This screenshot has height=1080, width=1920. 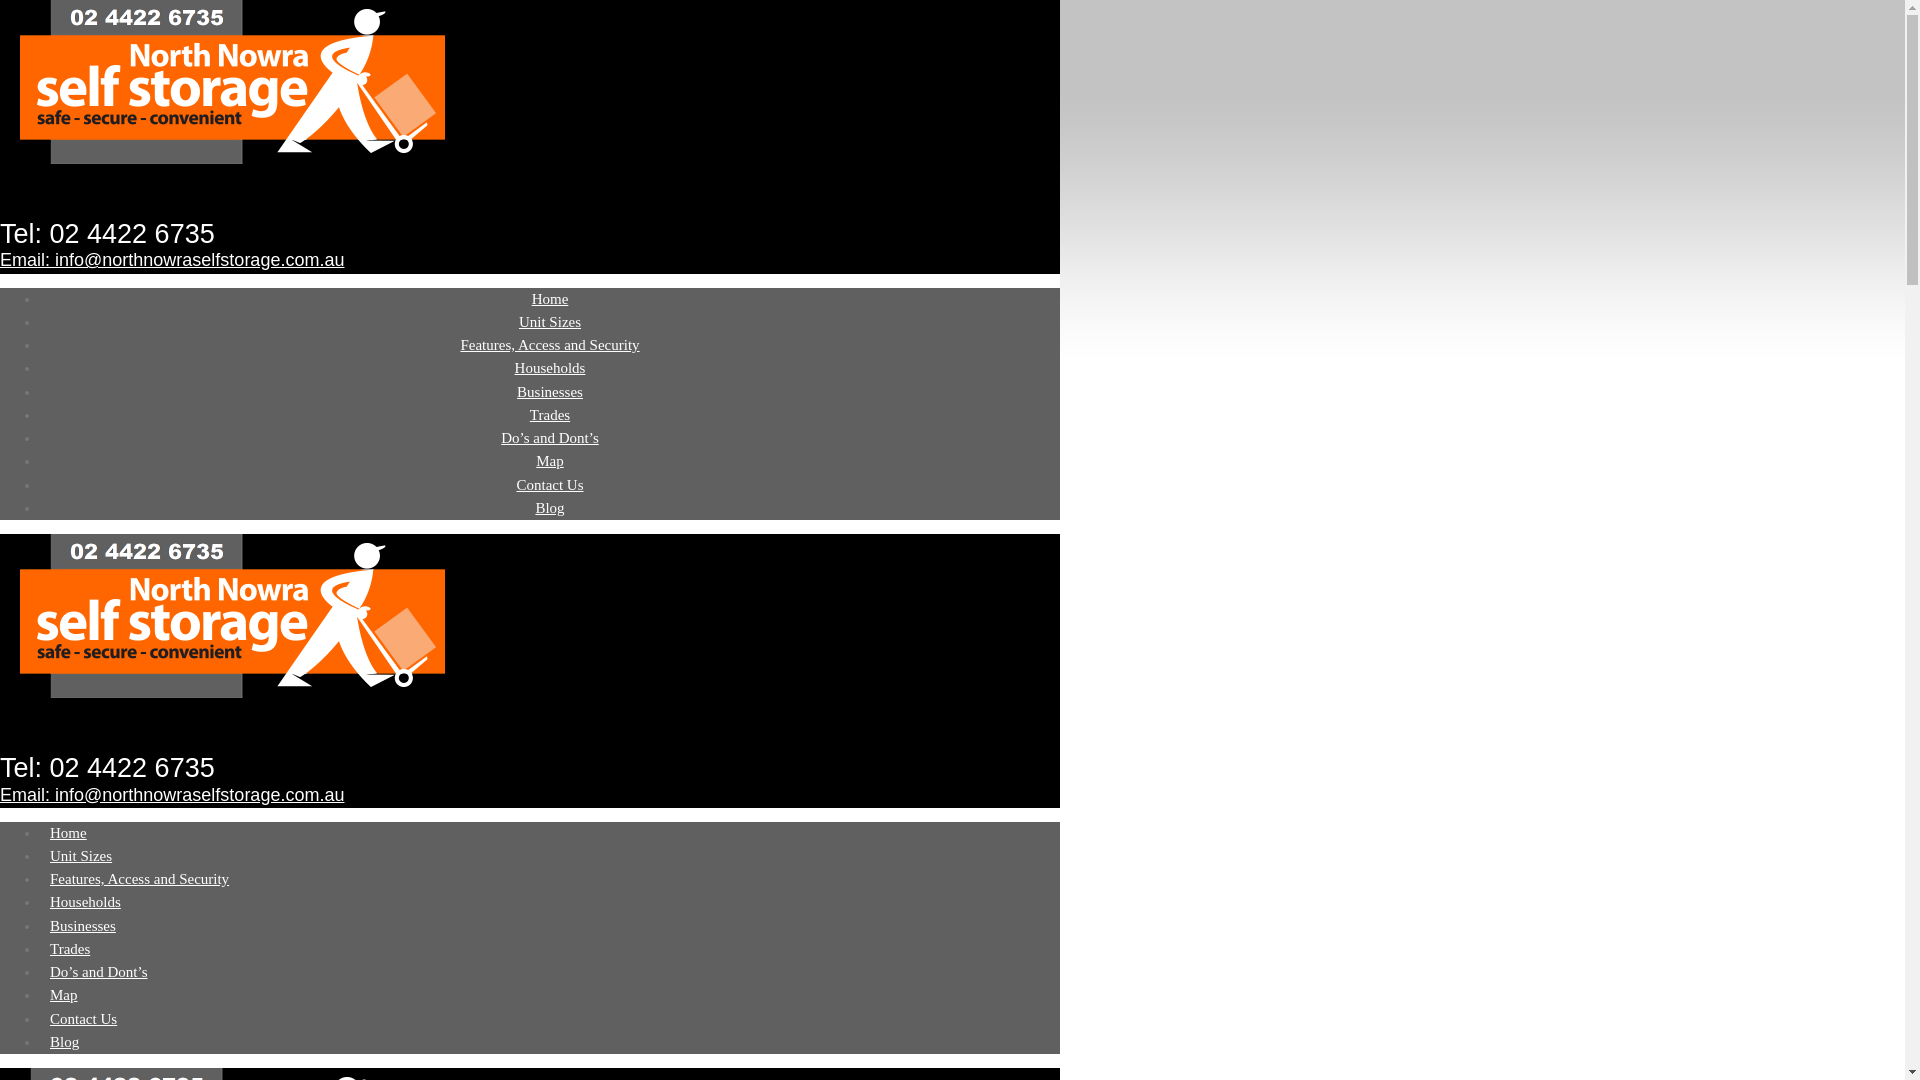 What do you see at coordinates (70, 949) in the screenshot?
I see `Trades` at bounding box center [70, 949].